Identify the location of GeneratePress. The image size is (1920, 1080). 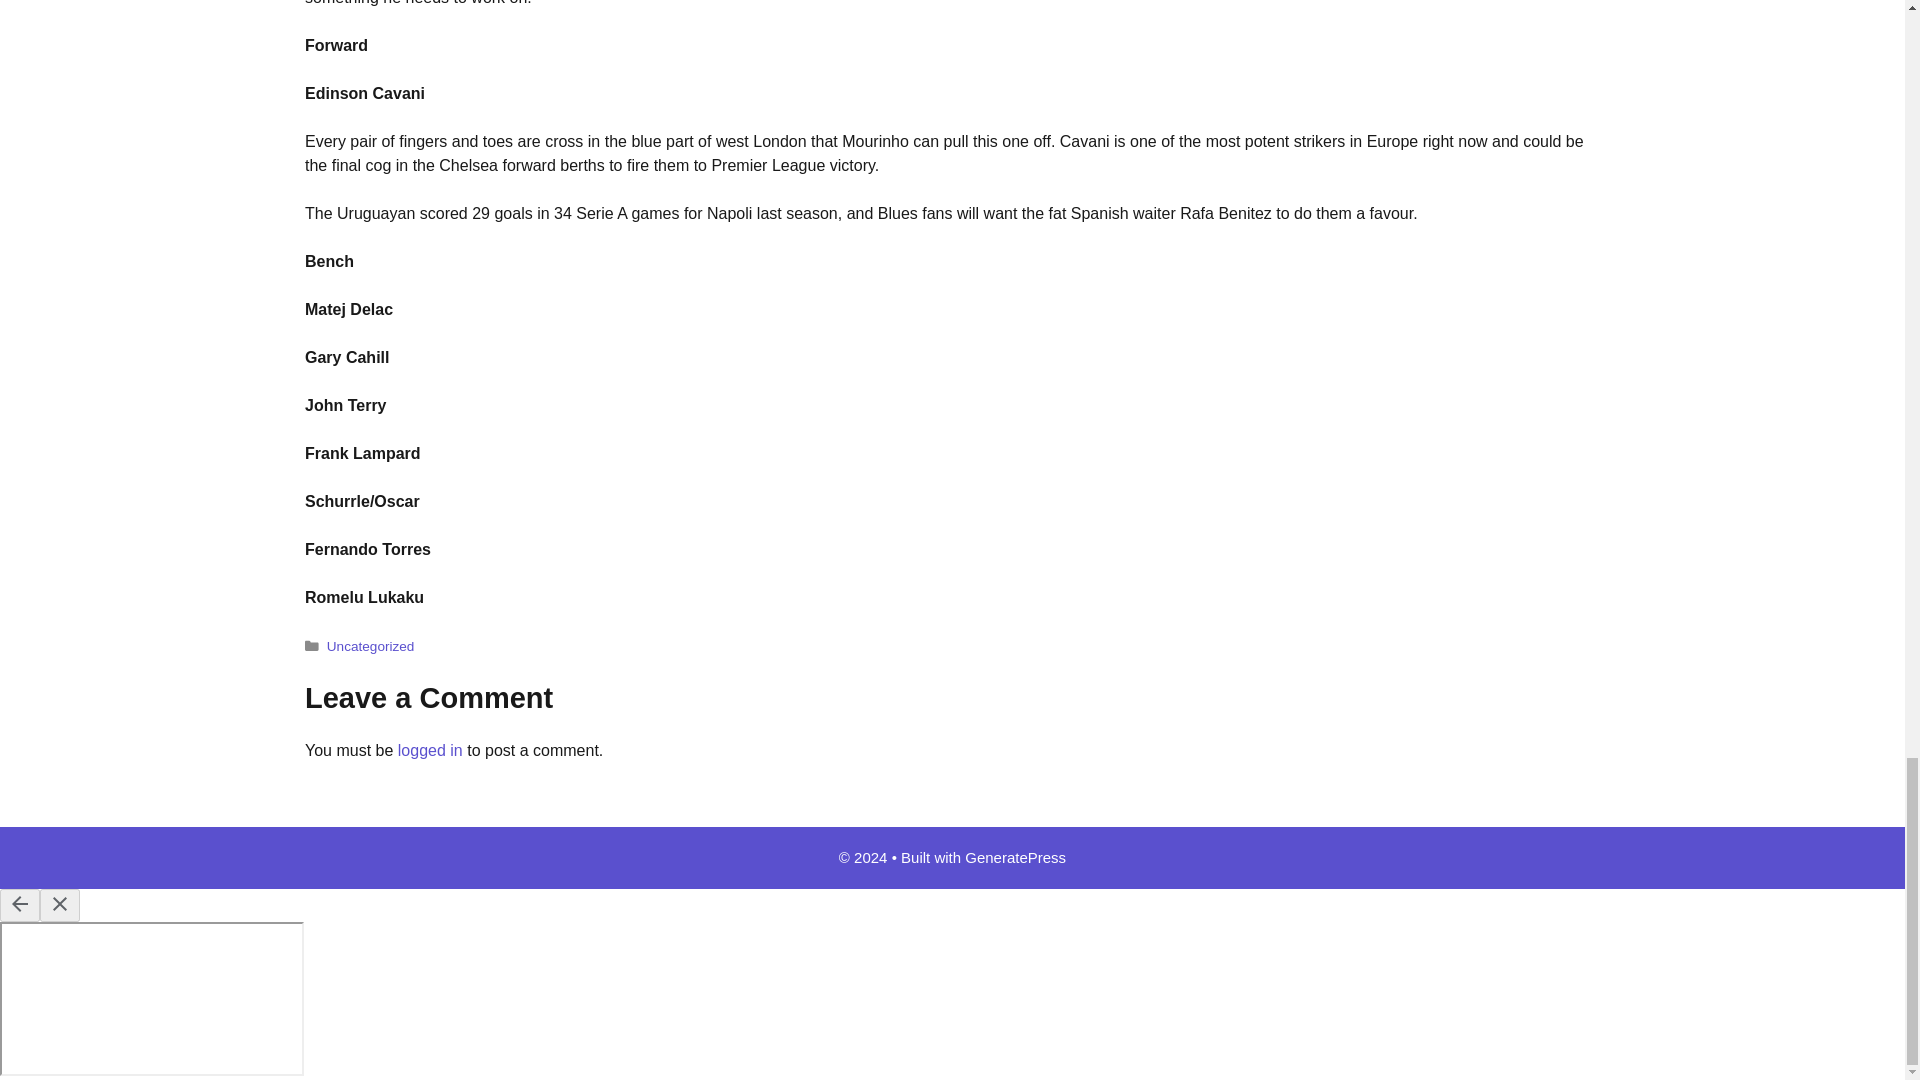
(1015, 857).